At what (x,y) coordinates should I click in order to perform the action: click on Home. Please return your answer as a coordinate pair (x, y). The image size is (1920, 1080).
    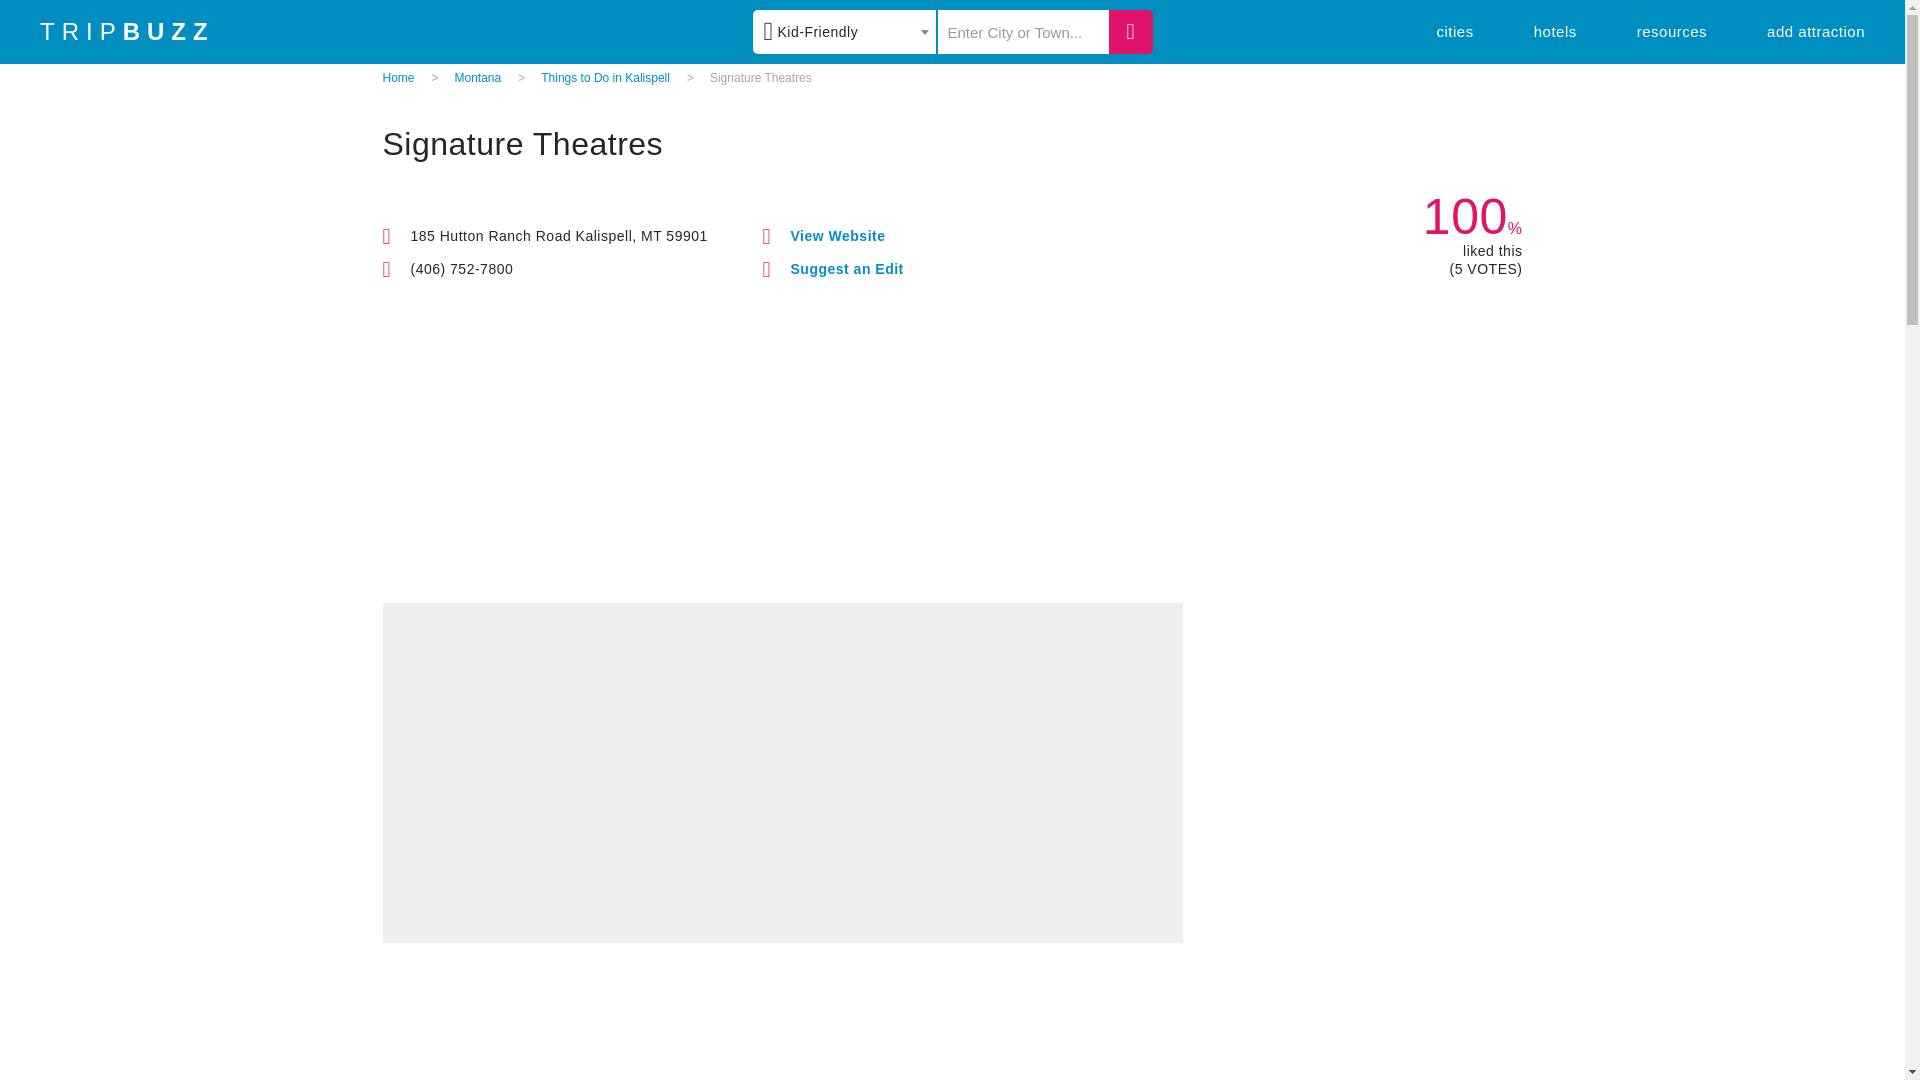
    Looking at the image, I should click on (398, 78).